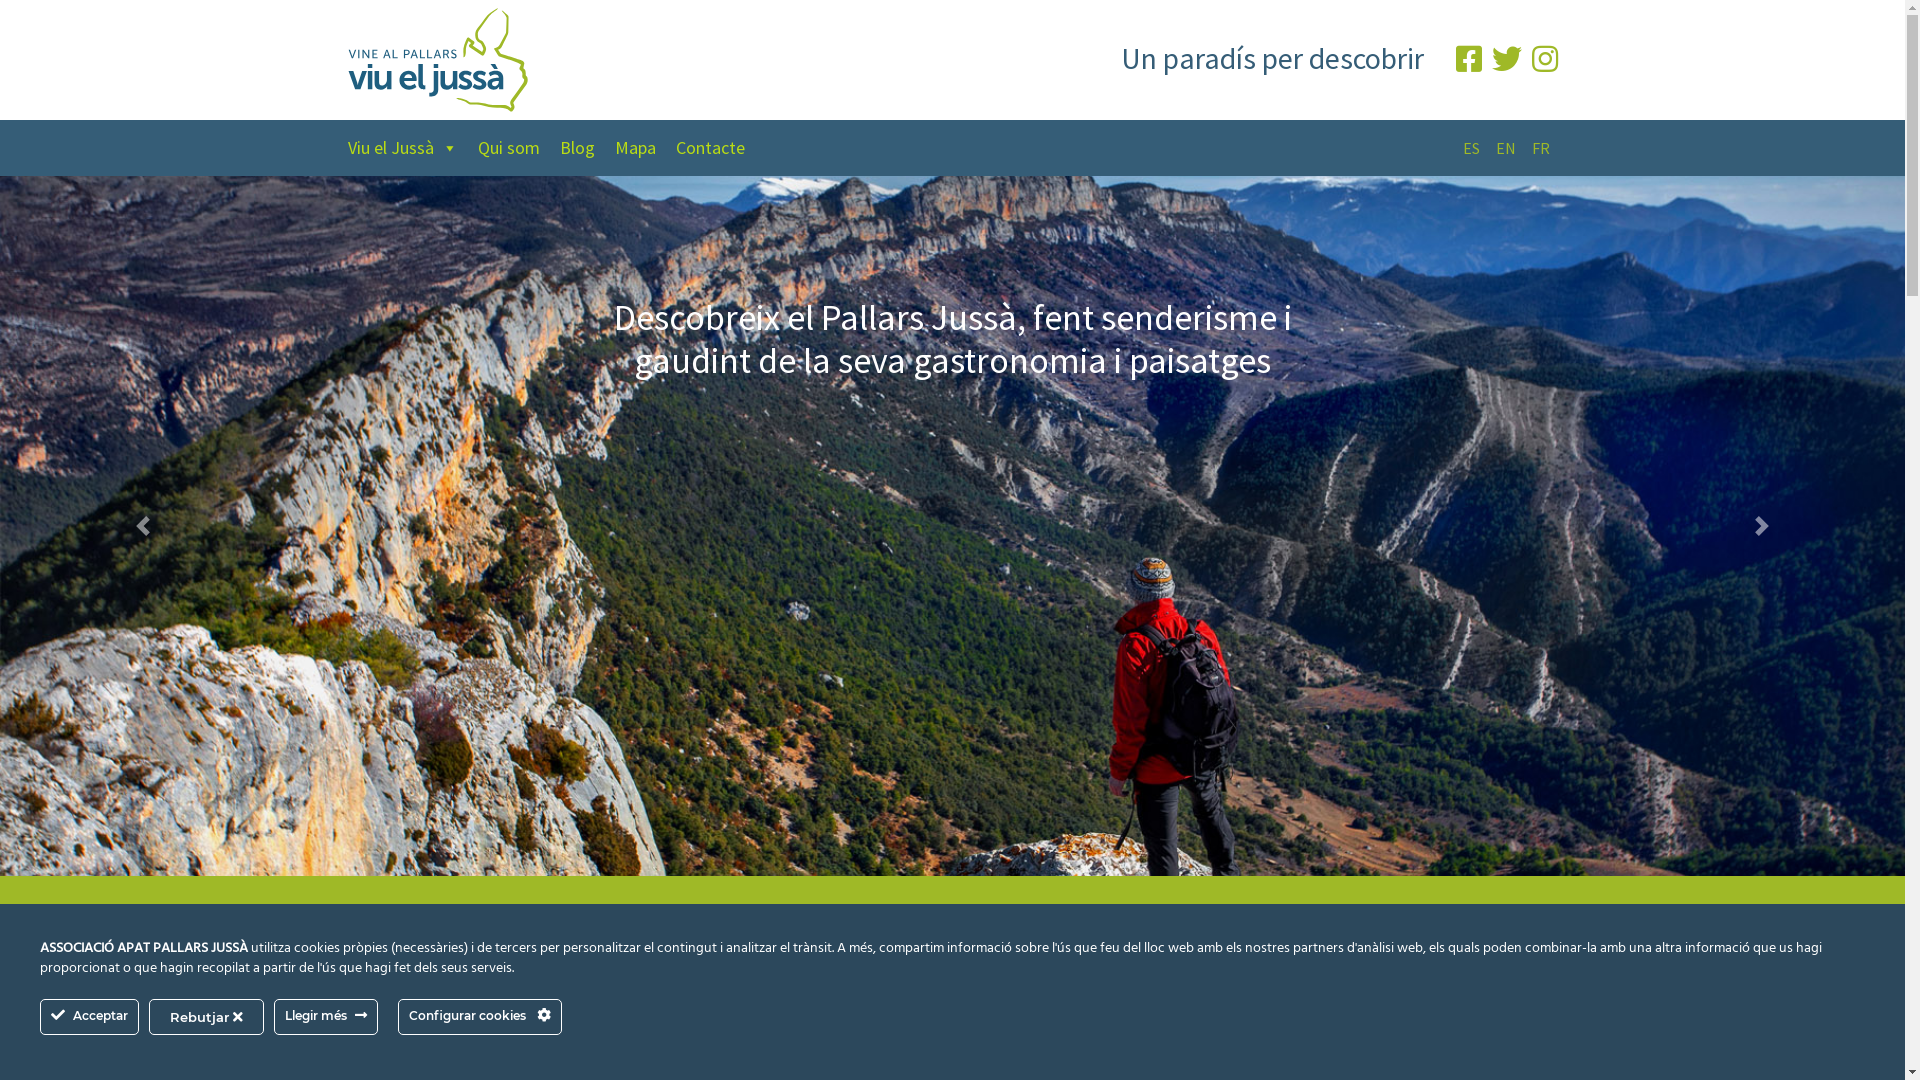 The height and width of the screenshot is (1080, 1920). I want to click on Contacte, so click(720, 148).